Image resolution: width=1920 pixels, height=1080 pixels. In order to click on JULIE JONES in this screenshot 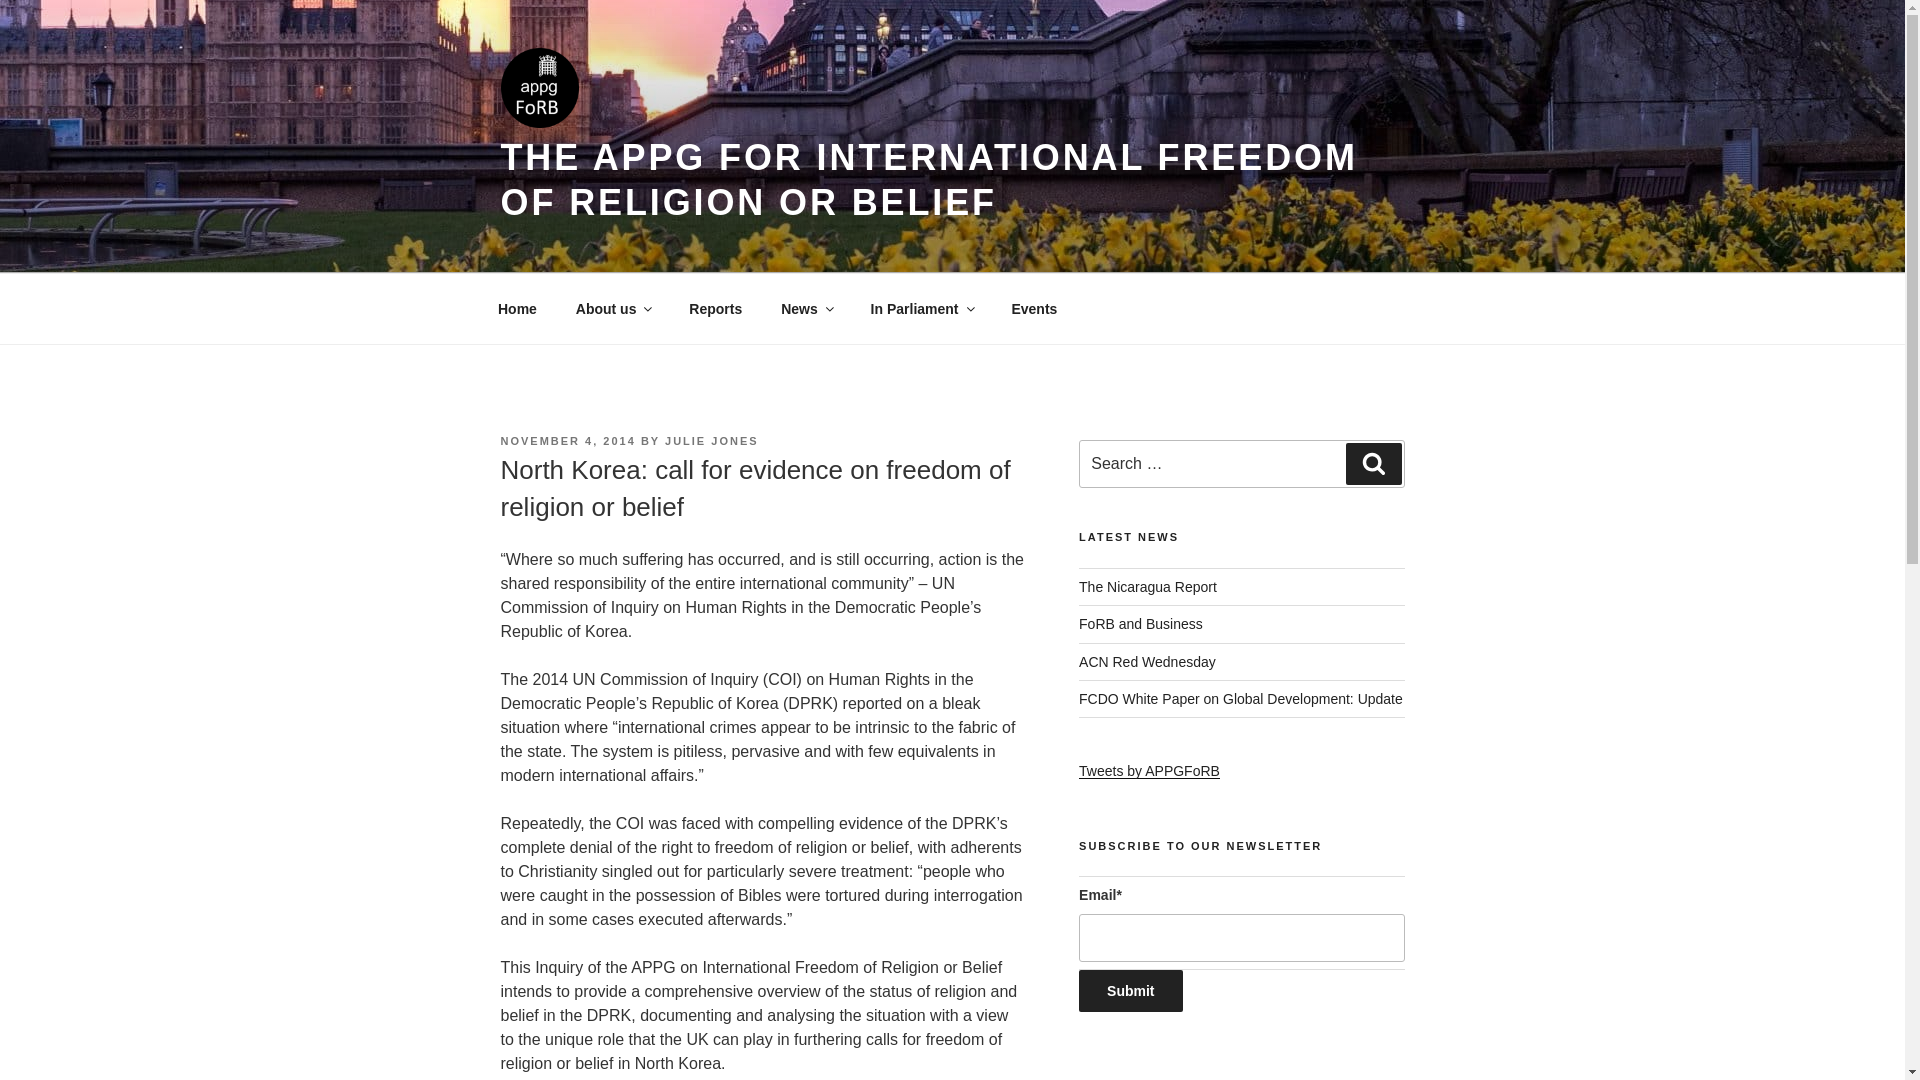, I will do `click(711, 441)`.